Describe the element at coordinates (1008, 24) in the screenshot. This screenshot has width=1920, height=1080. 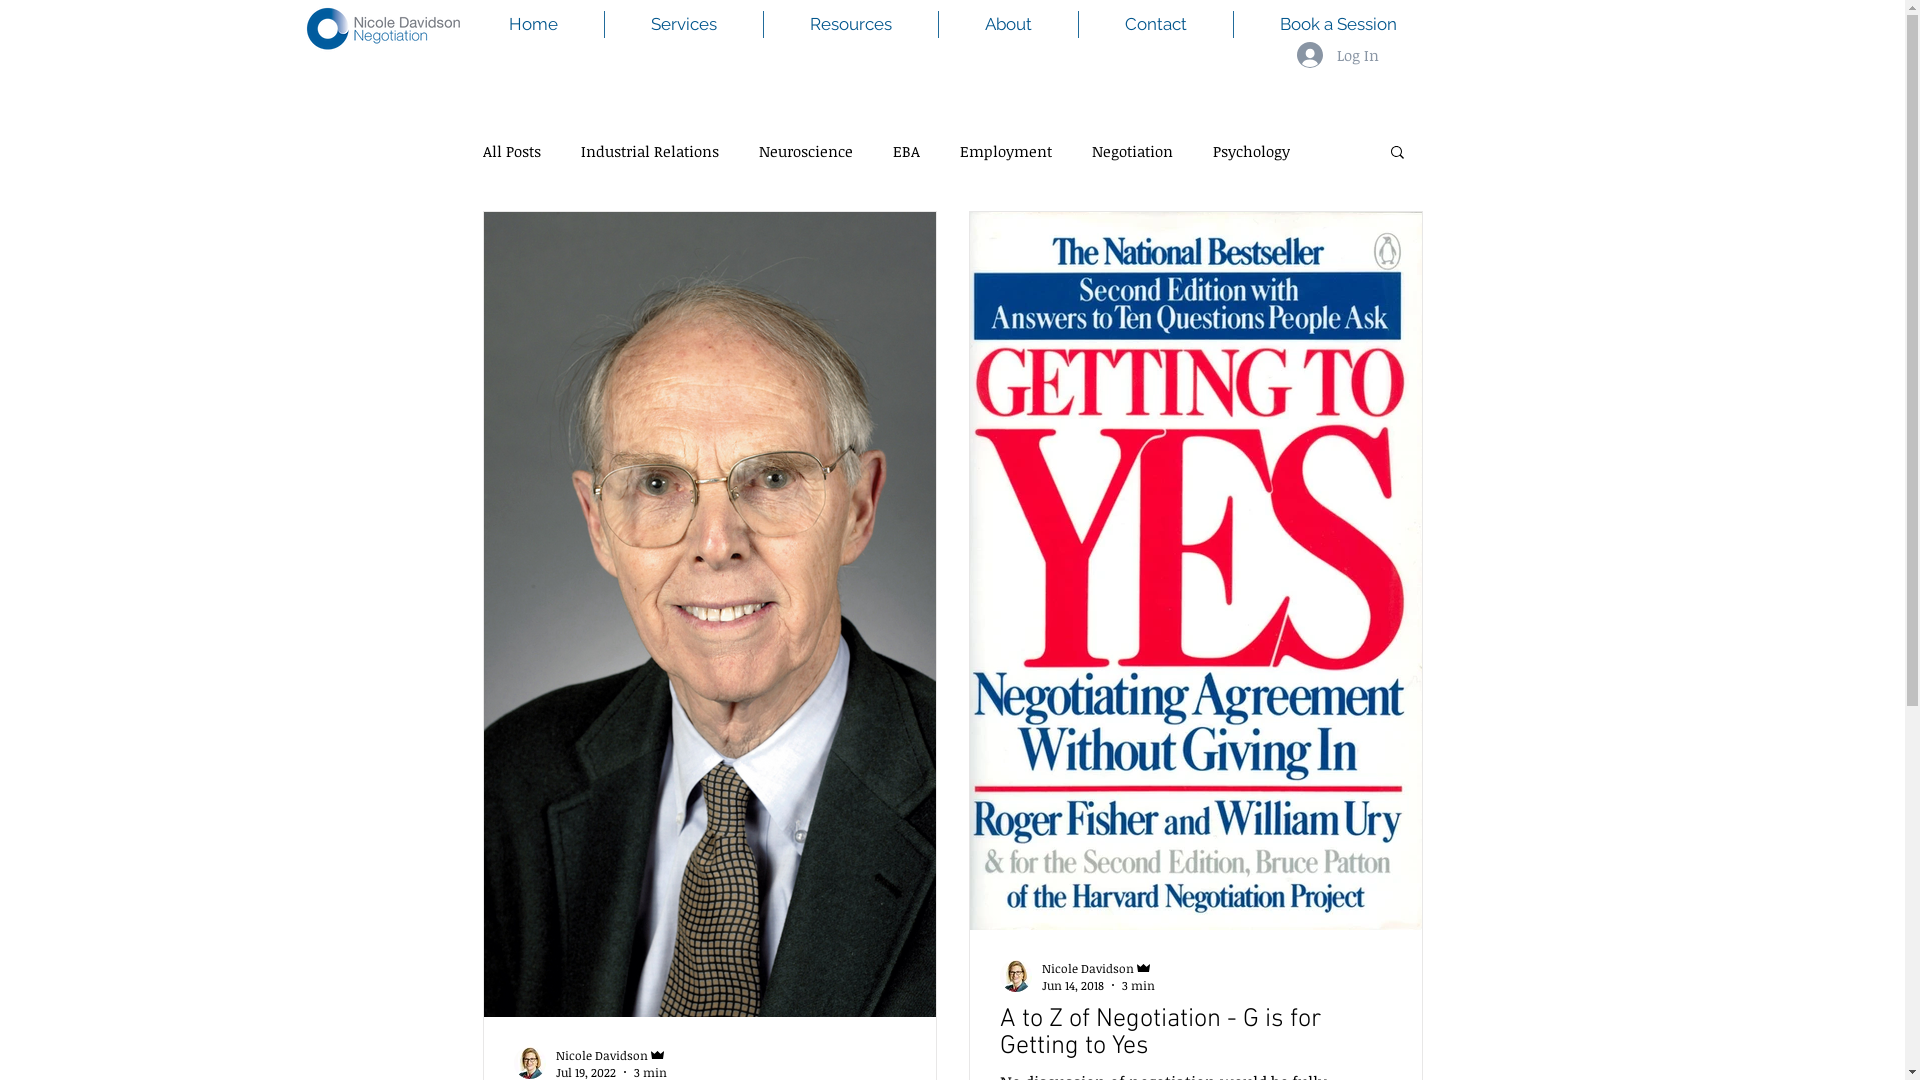
I see `About` at that location.